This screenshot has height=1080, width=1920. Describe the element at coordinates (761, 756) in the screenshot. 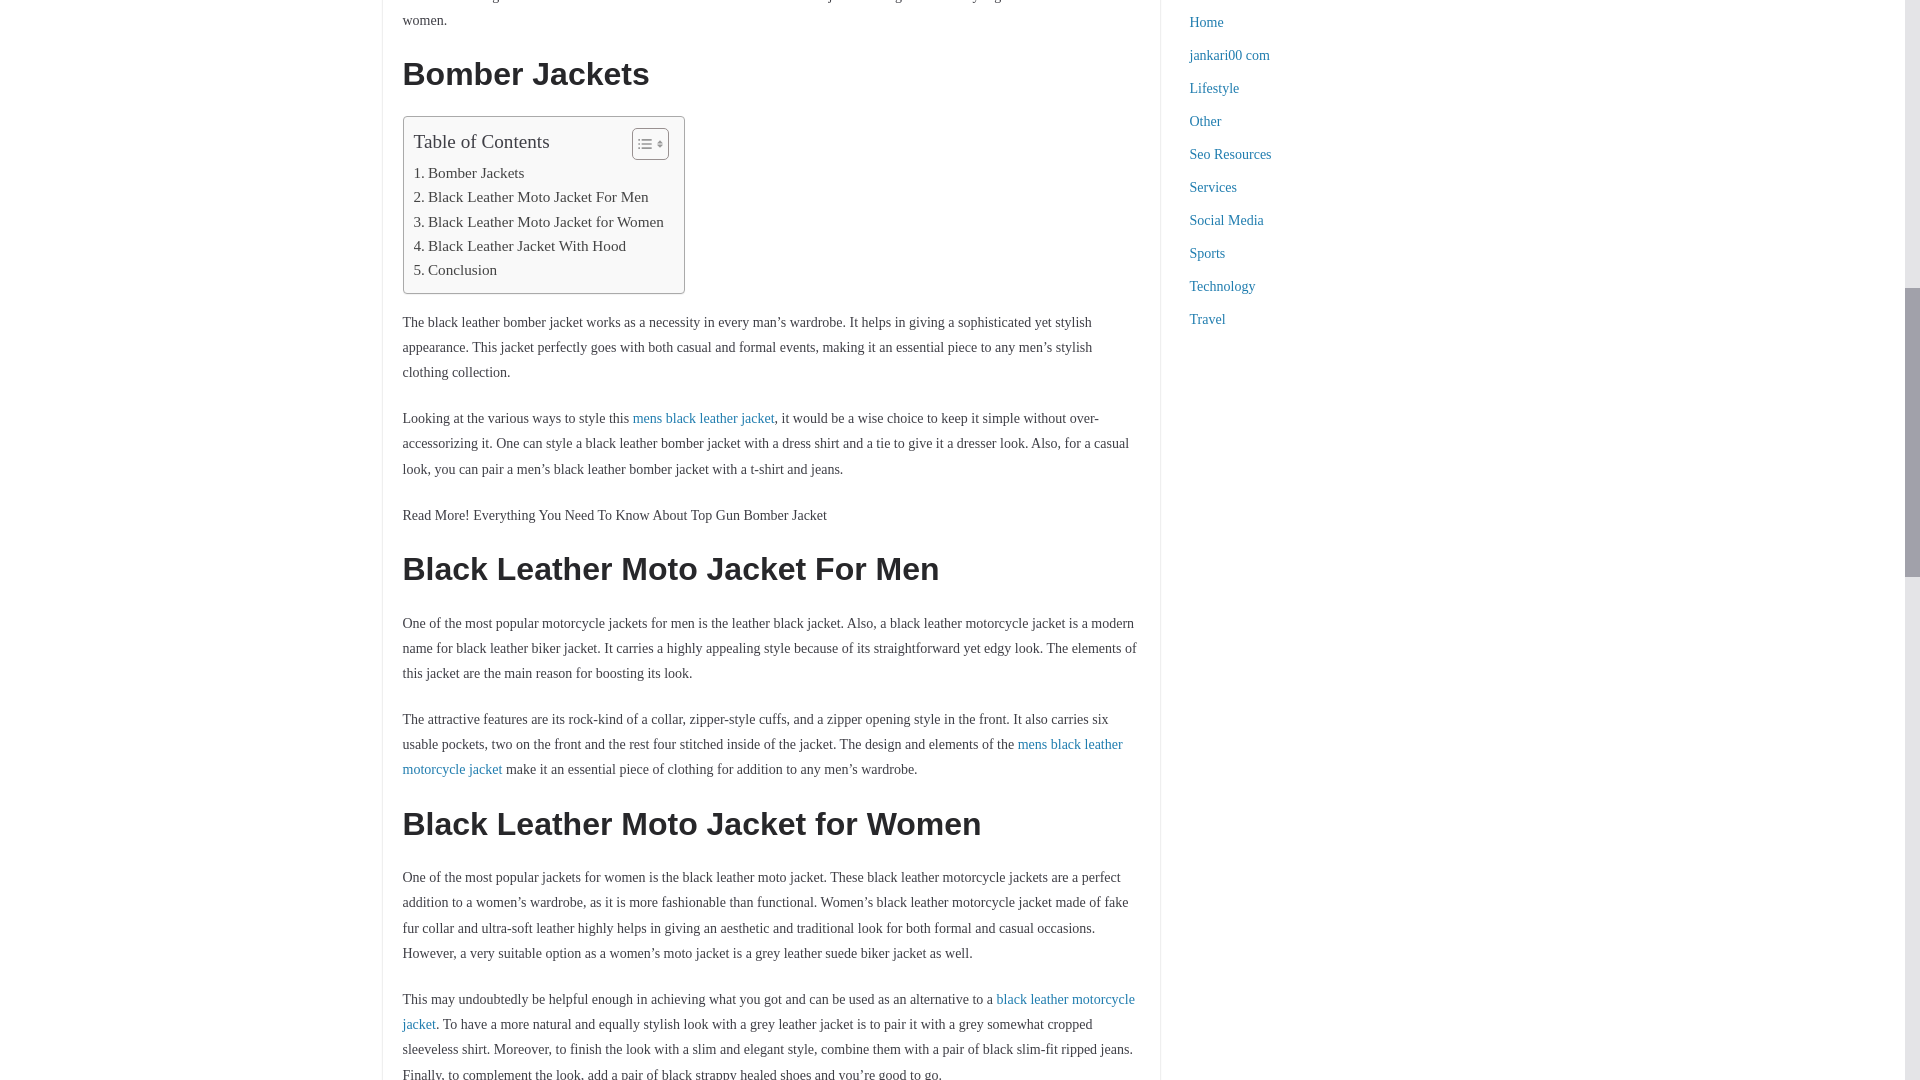

I see `mens black leather motorcycle jacket` at that location.